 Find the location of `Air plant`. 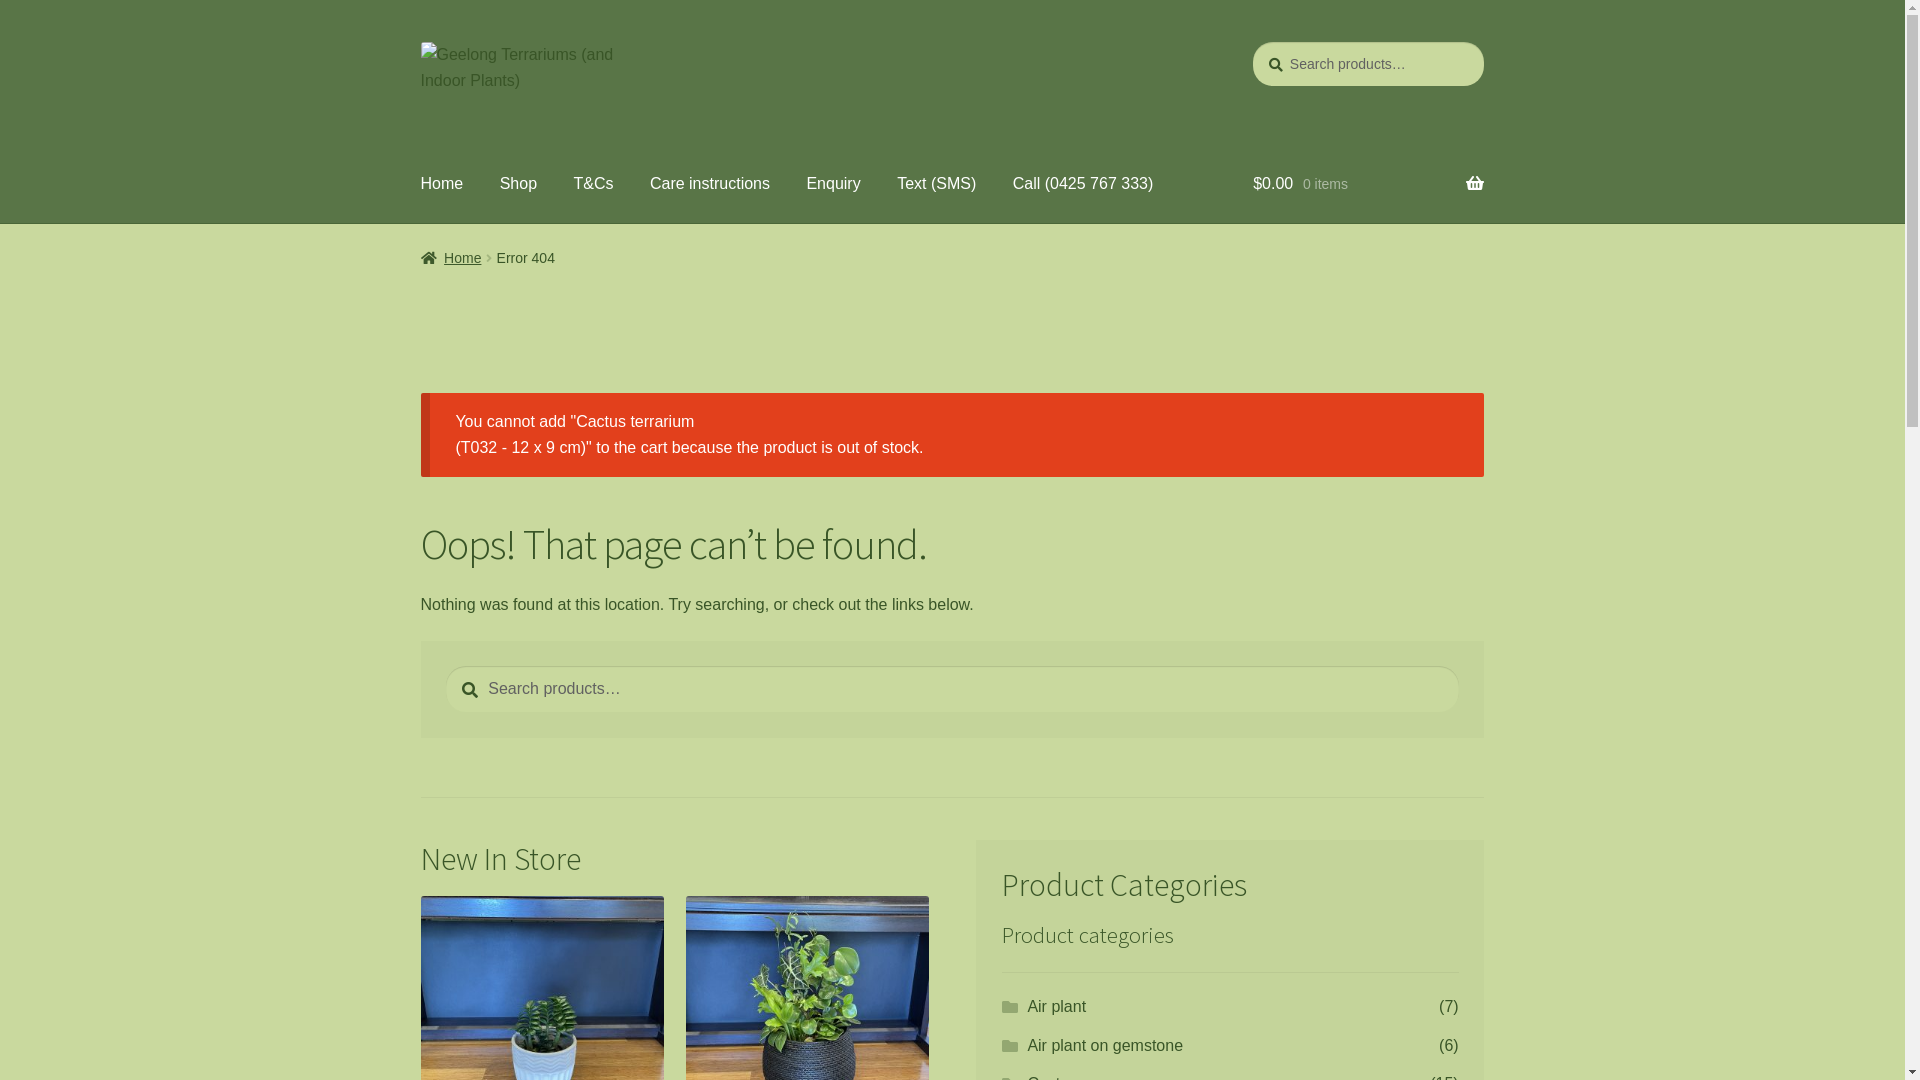

Air plant is located at coordinates (1056, 1006).